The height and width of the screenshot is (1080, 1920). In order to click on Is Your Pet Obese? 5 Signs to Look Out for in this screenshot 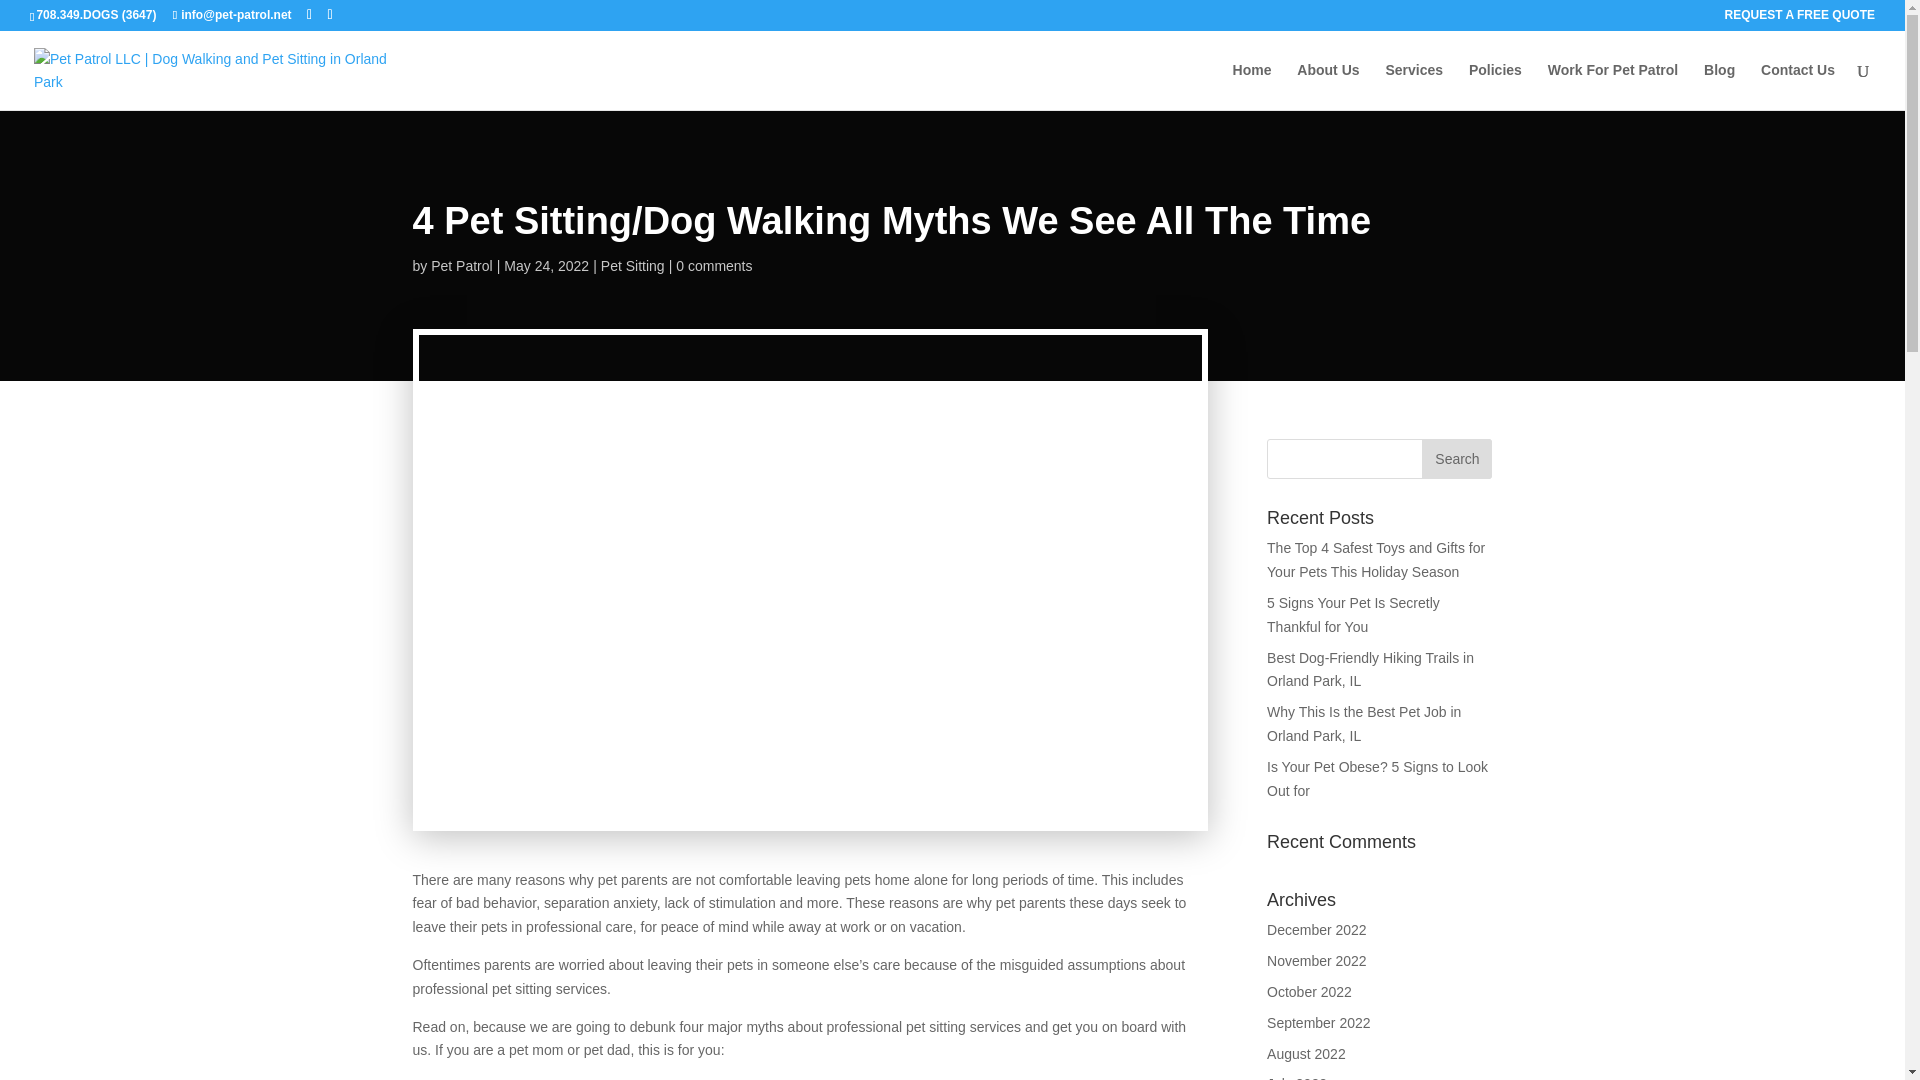, I will do `click(1378, 779)`.